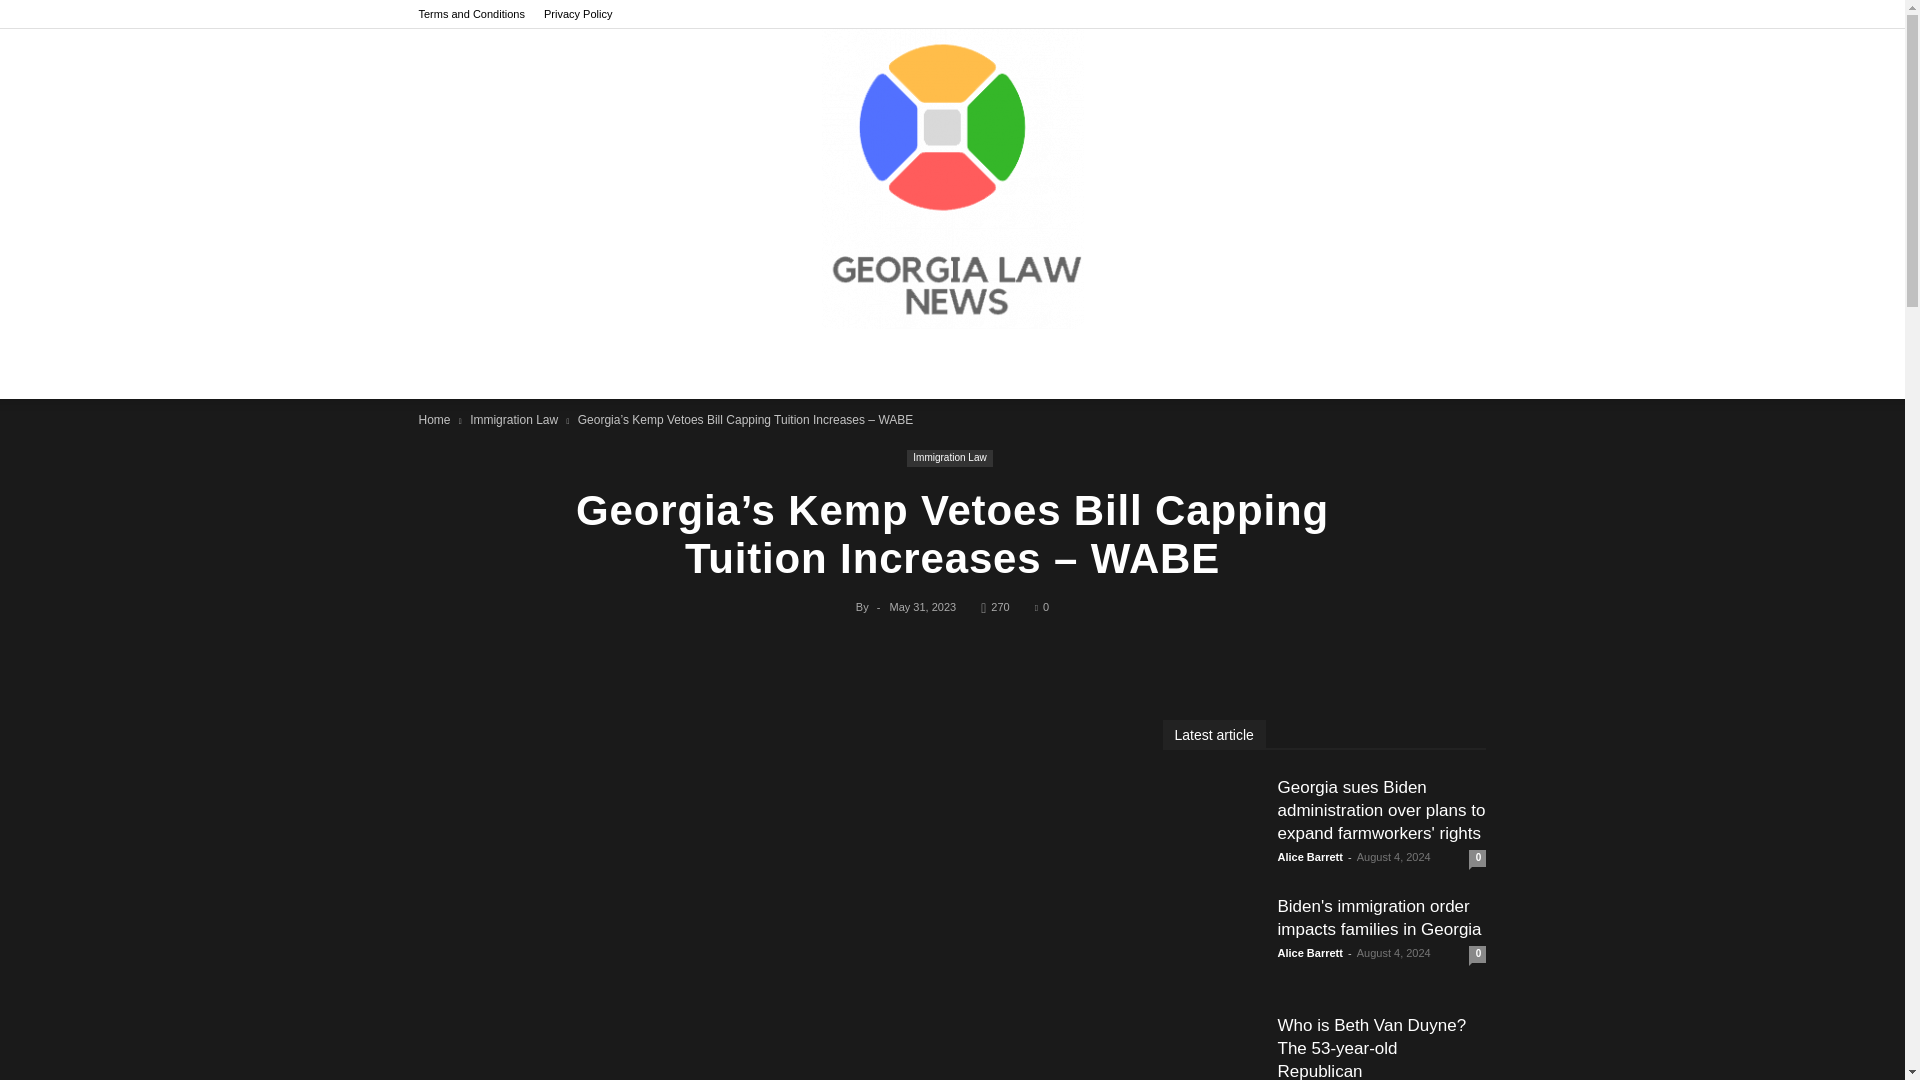 The height and width of the screenshot is (1080, 1920). What do you see at coordinates (1428, 455) in the screenshot?
I see `Search` at bounding box center [1428, 455].